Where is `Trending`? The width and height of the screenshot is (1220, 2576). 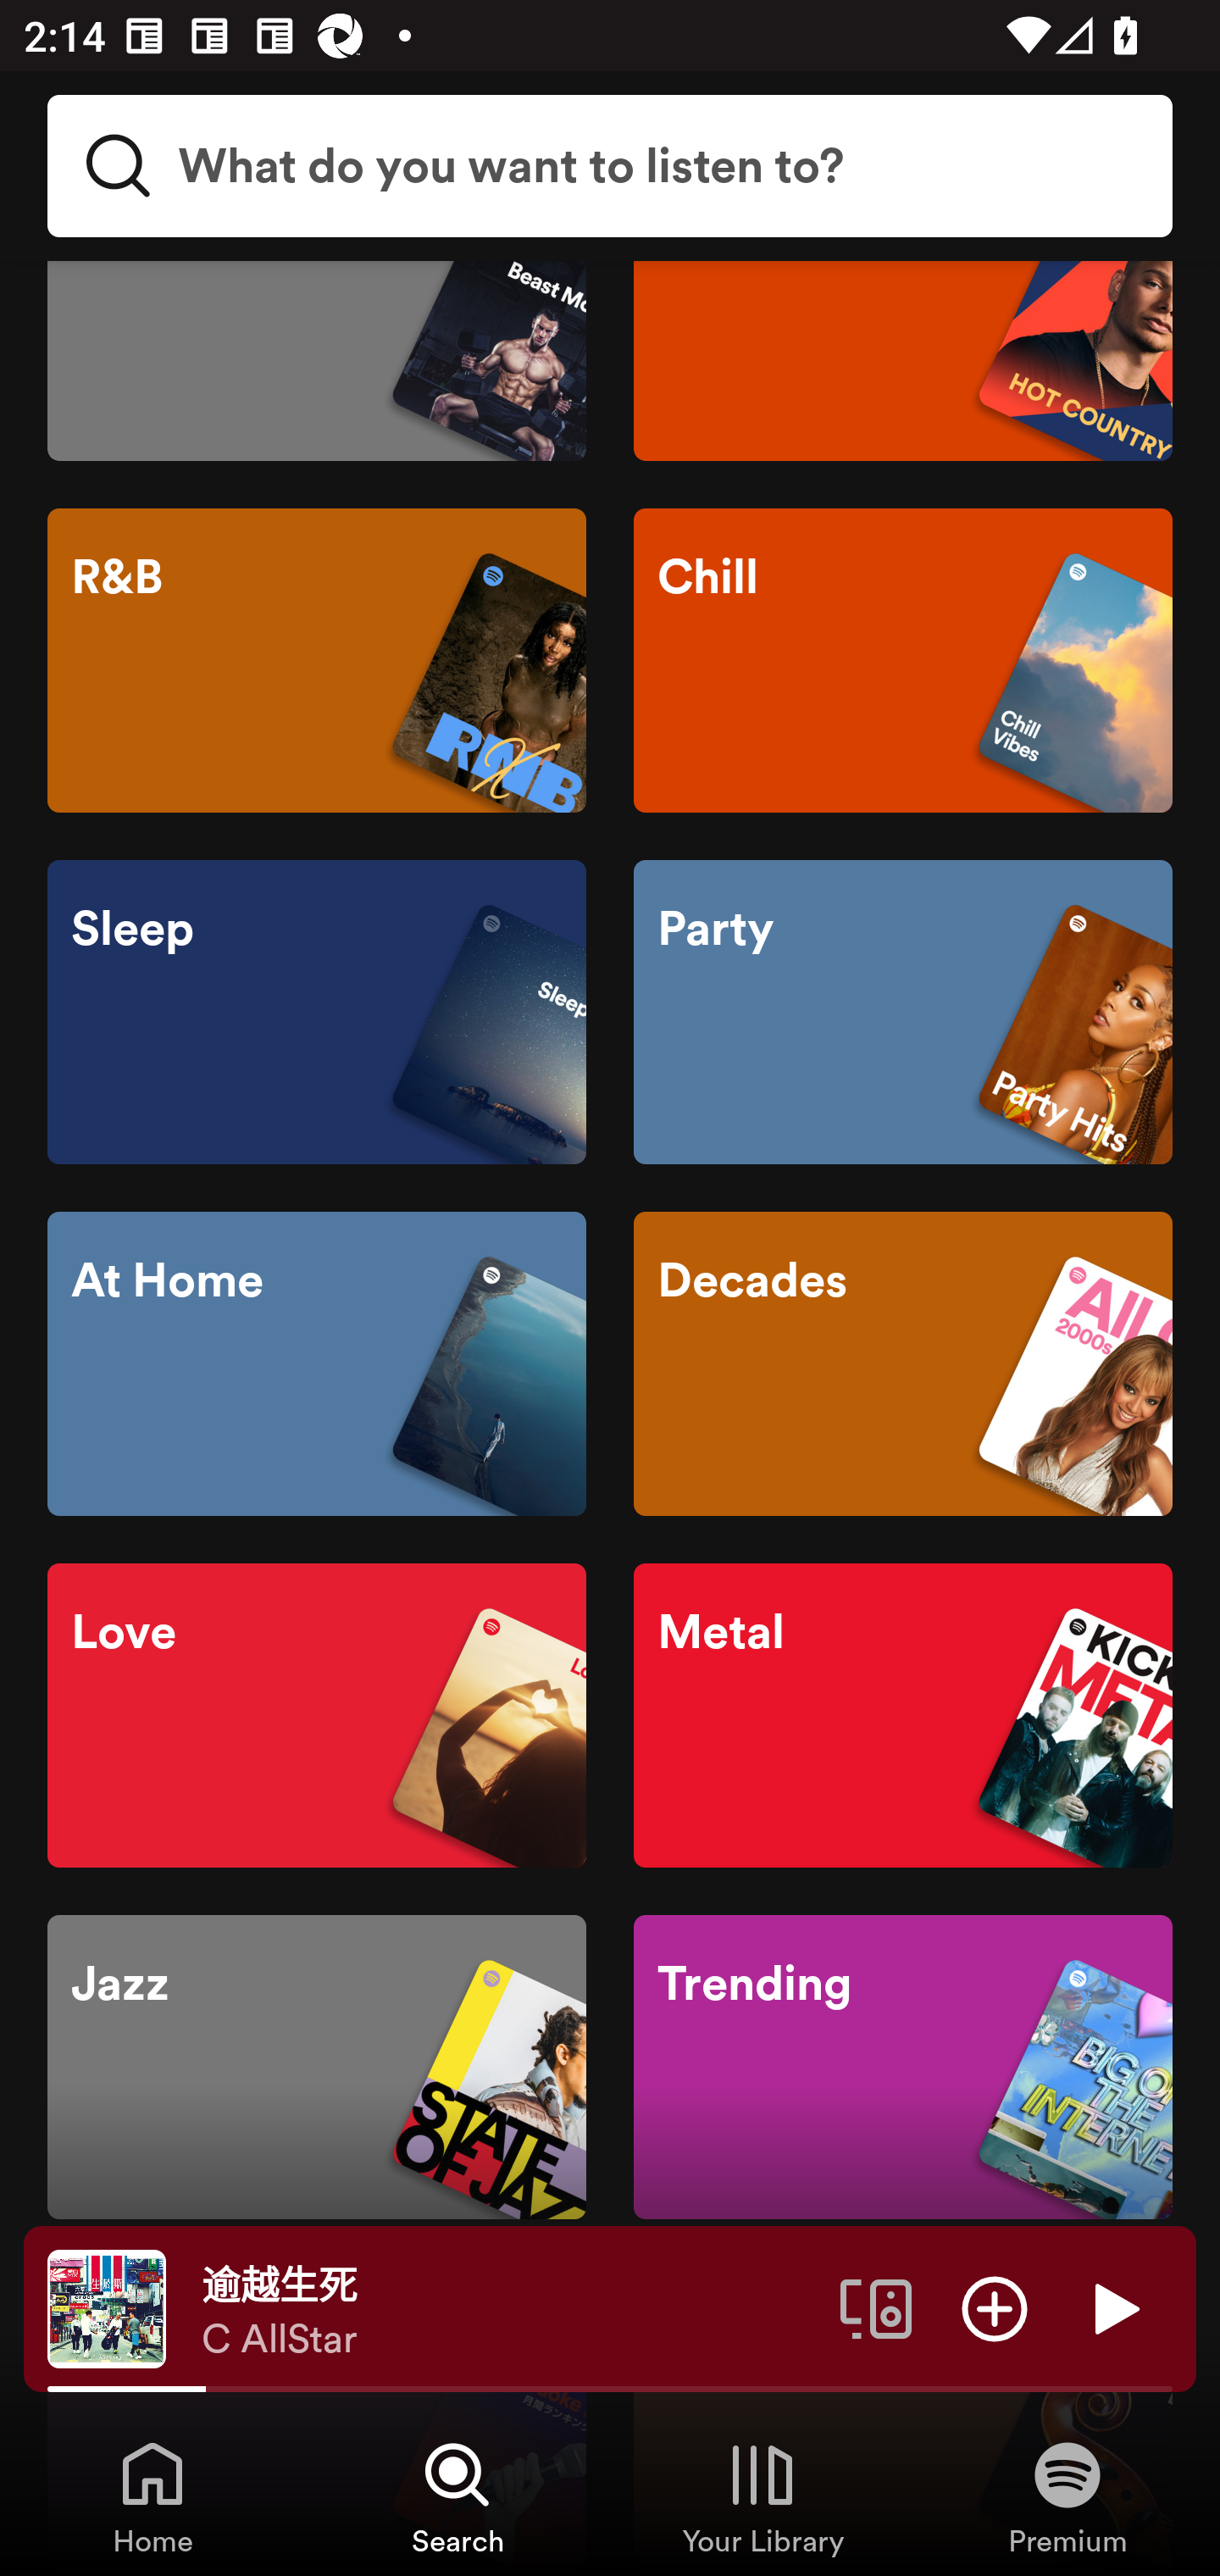
Trending is located at coordinates (902, 2067).